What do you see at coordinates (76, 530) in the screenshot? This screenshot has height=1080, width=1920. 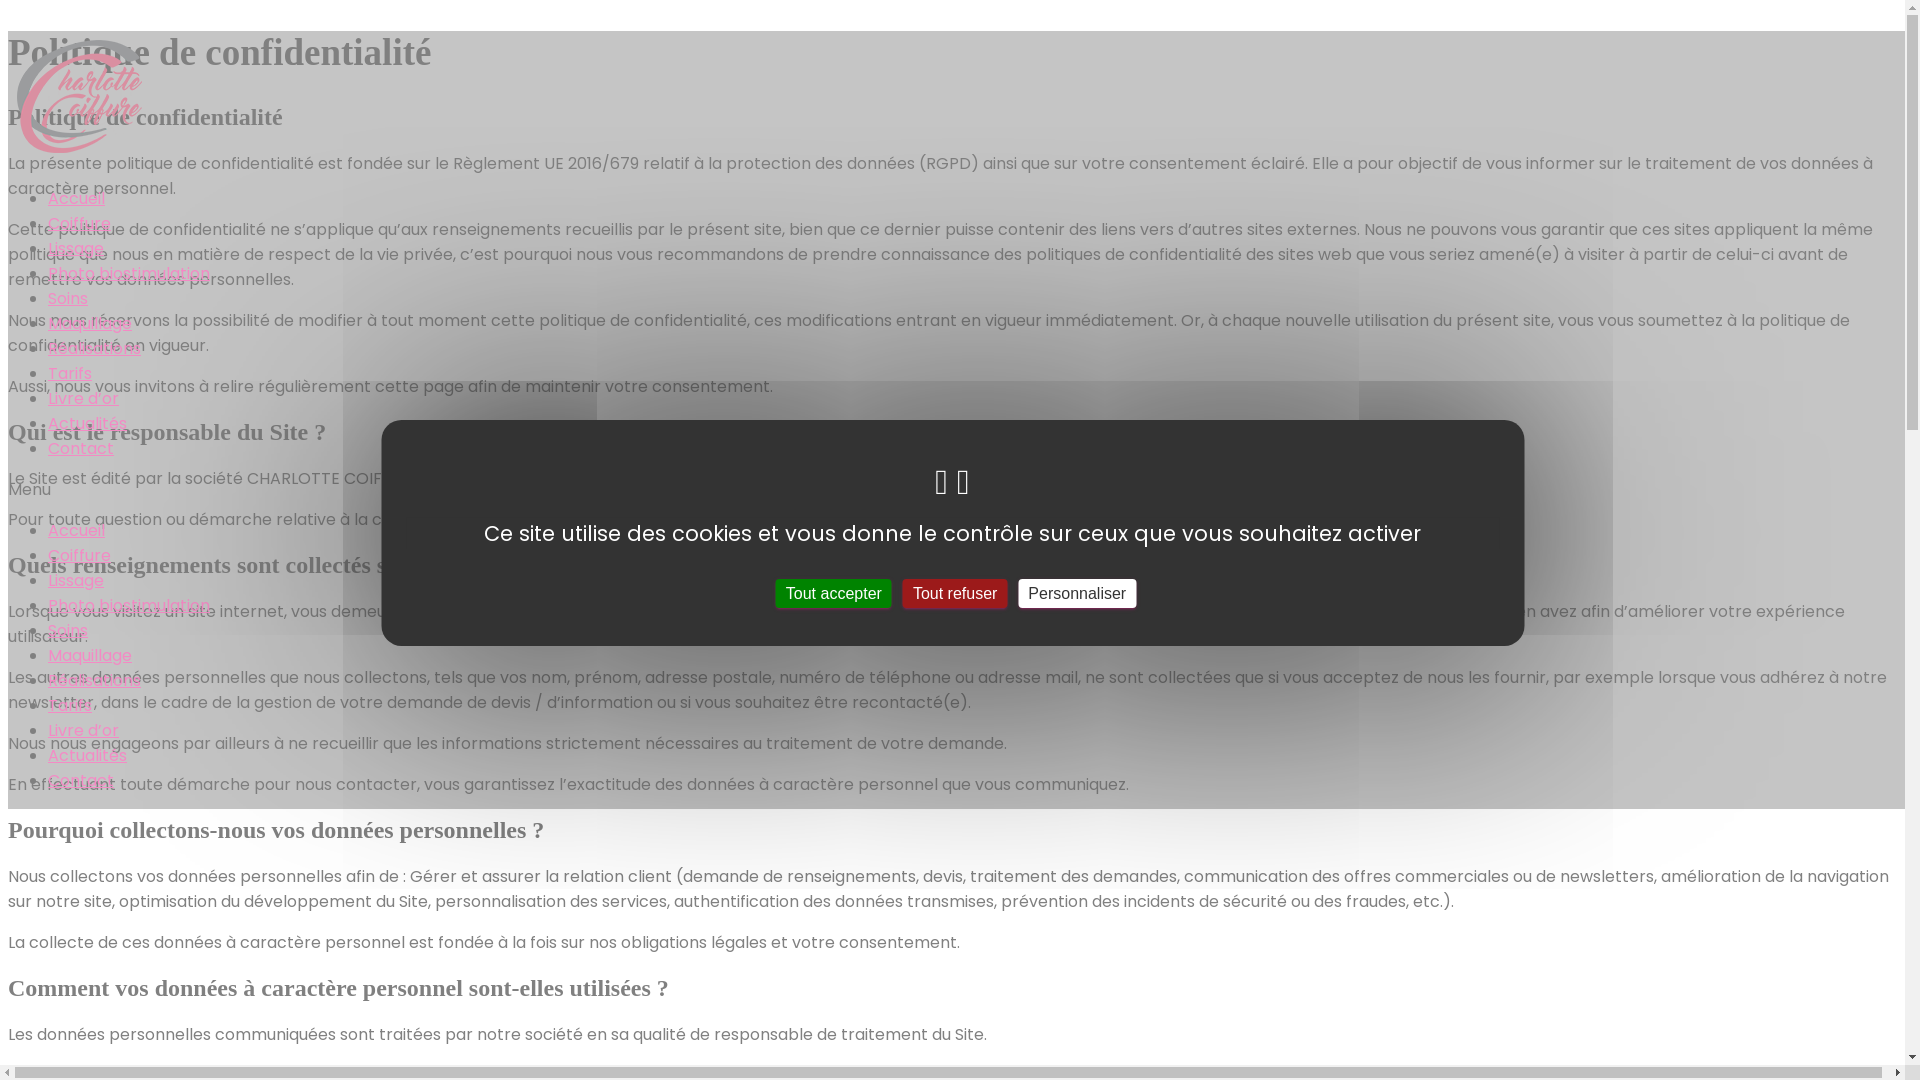 I see `Accueil` at bounding box center [76, 530].